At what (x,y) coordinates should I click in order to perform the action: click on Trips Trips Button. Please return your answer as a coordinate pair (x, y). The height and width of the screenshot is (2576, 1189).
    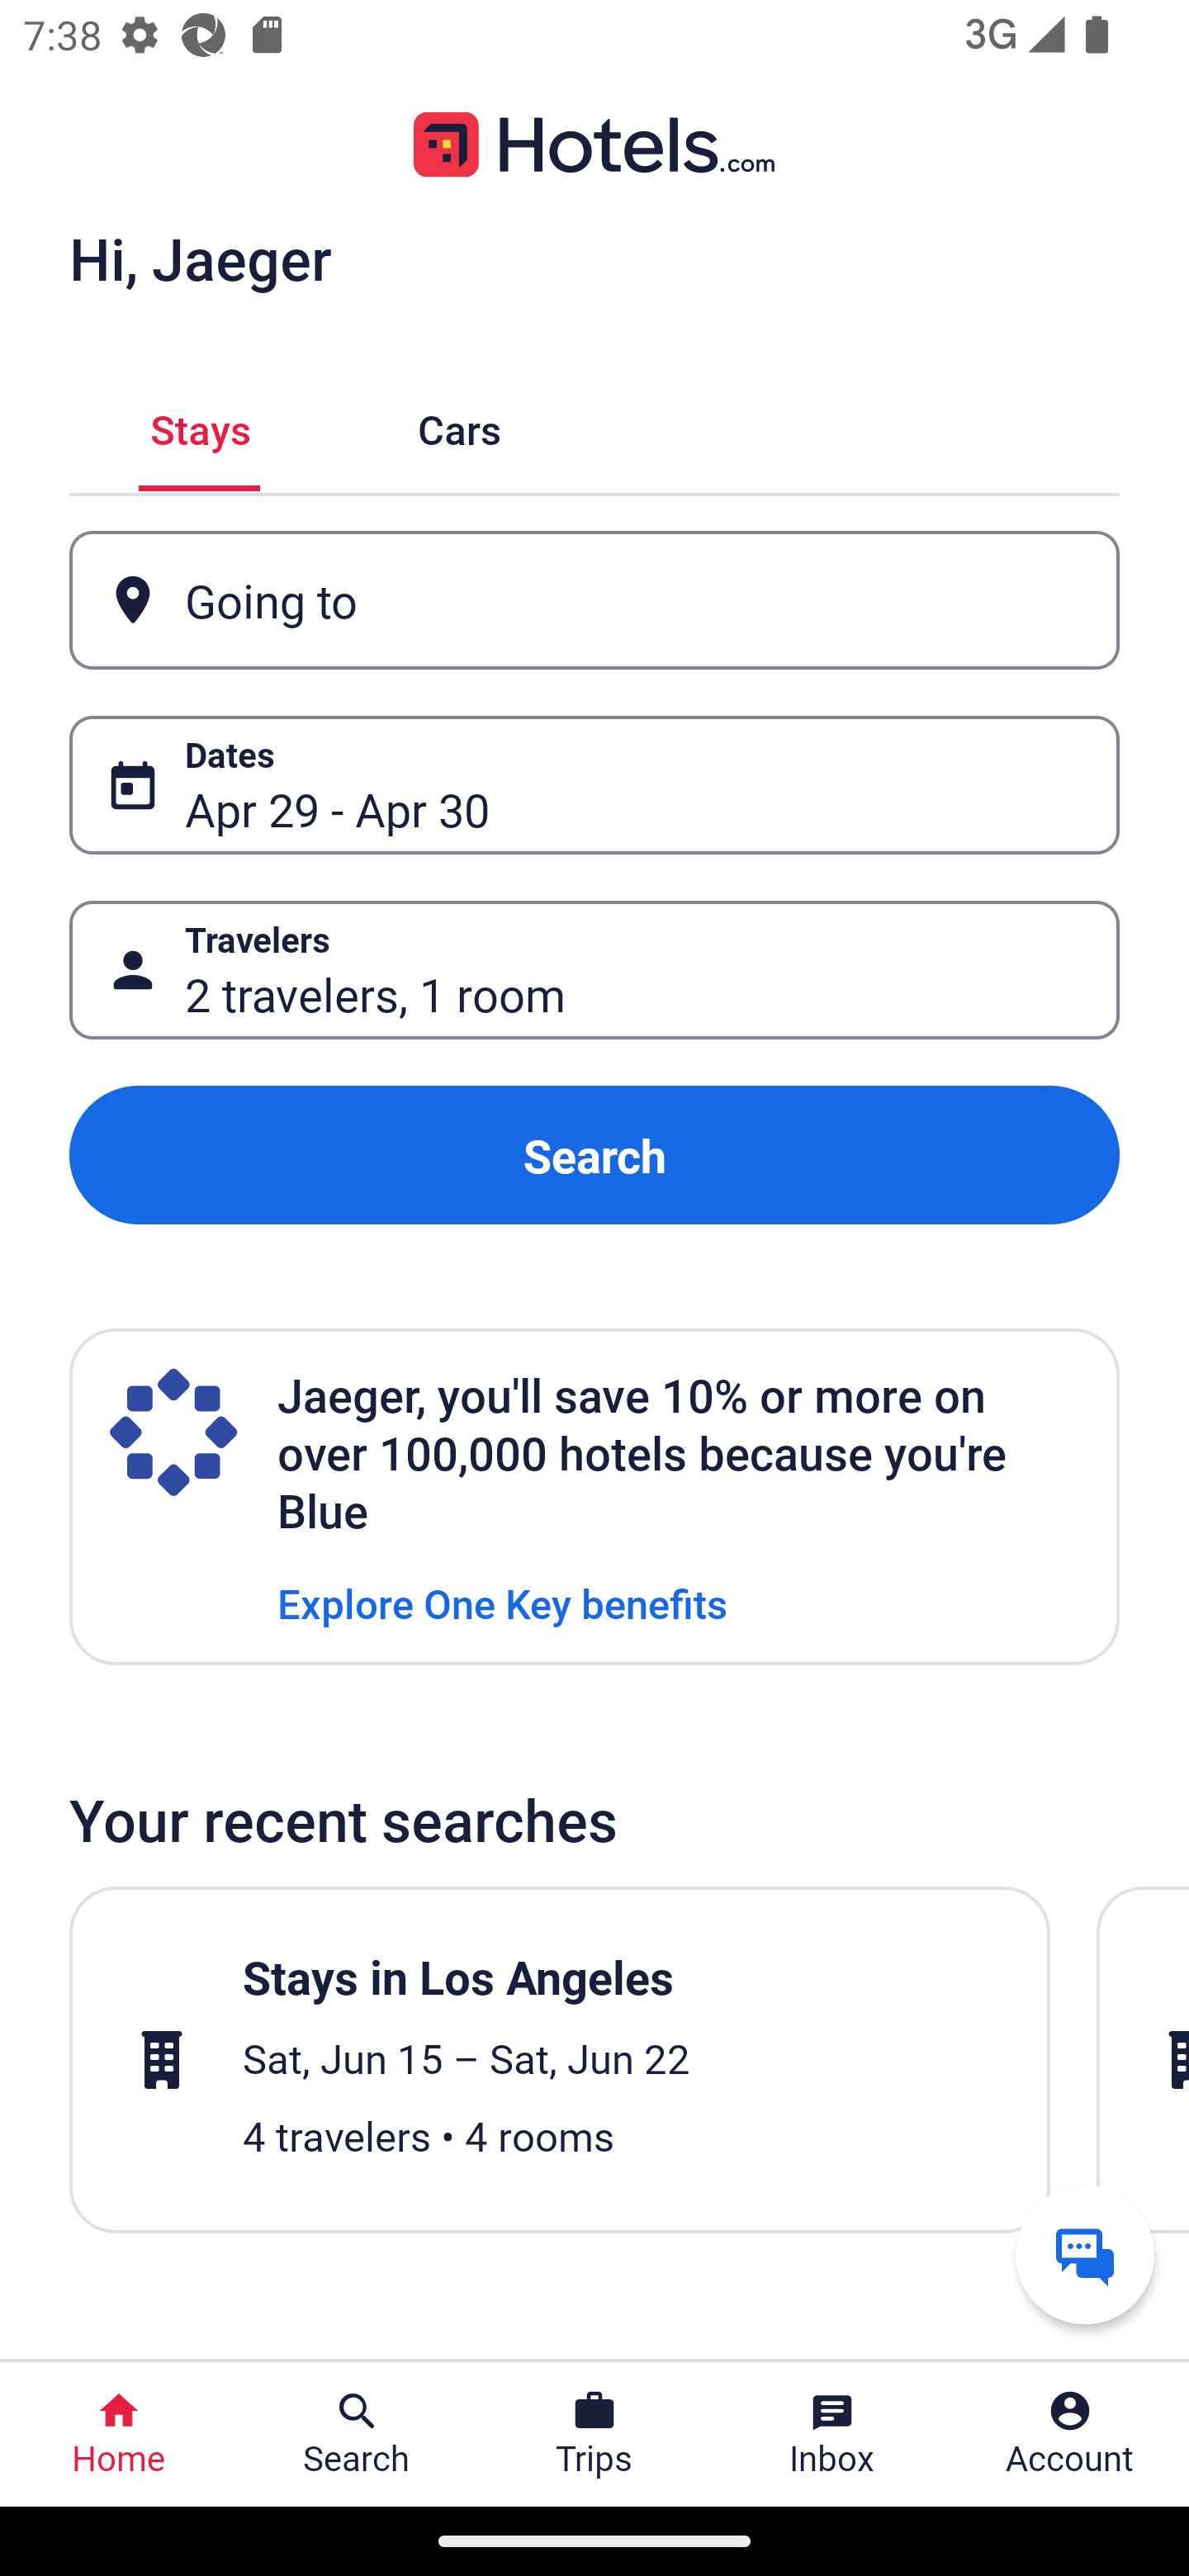
    Looking at the image, I should click on (594, 2434).